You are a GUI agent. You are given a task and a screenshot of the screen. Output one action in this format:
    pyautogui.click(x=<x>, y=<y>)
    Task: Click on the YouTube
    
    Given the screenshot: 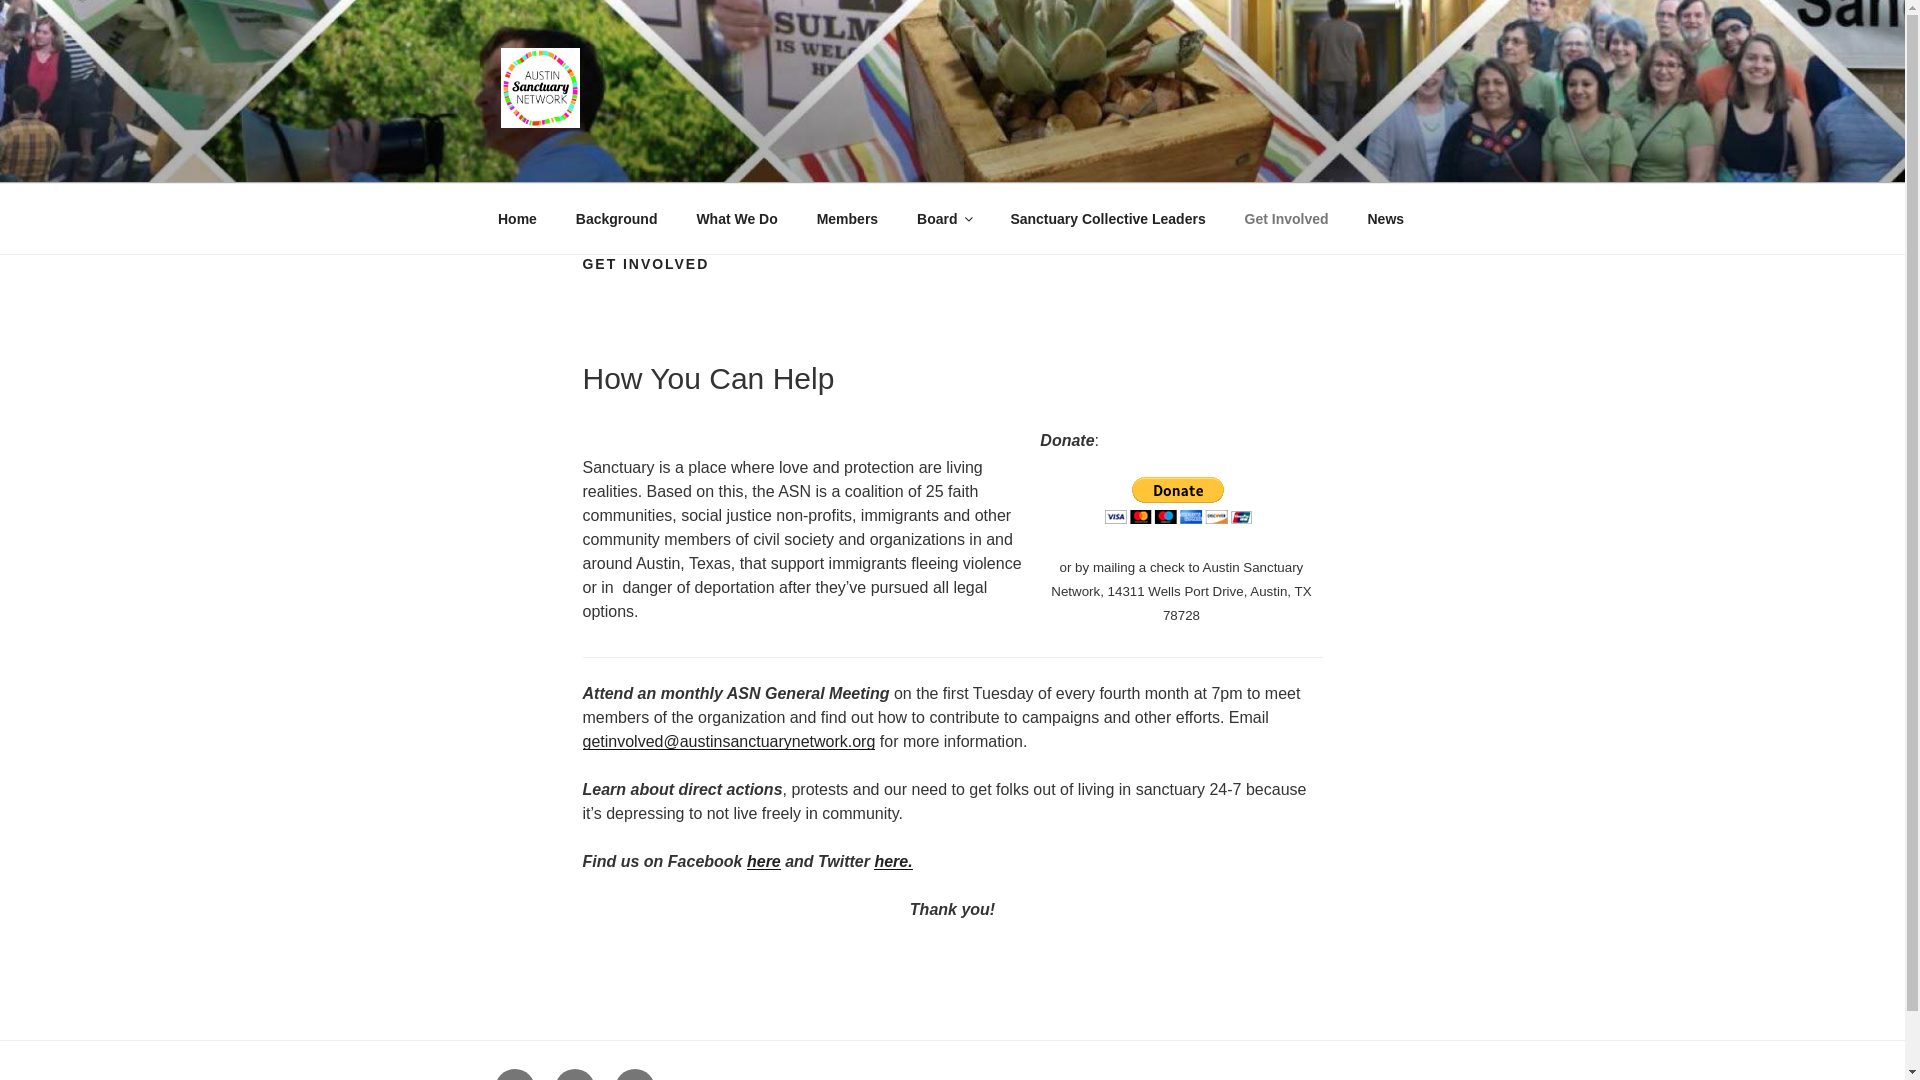 What is the action you would take?
    pyautogui.click(x=634, y=1074)
    